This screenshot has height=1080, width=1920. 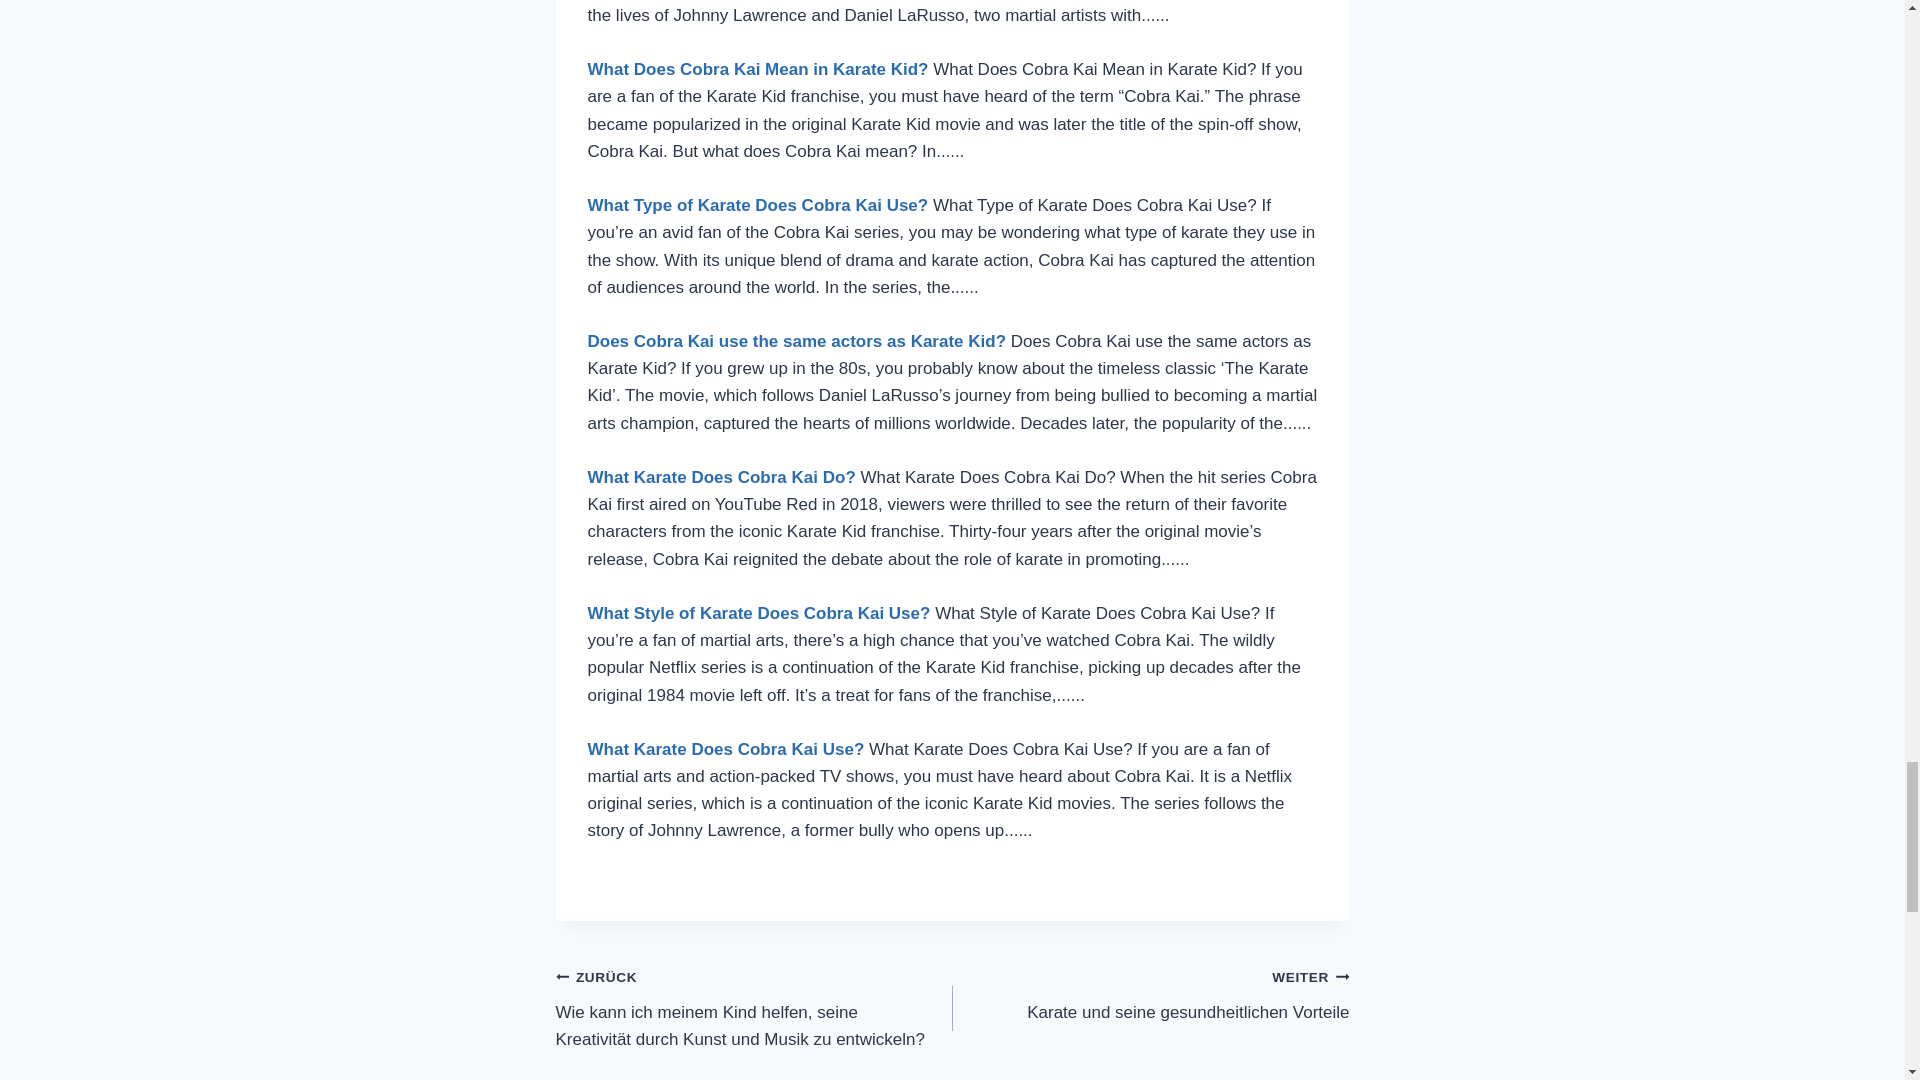 What do you see at coordinates (758, 69) in the screenshot?
I see `What Style of Karate Does Cobra Kai Use?` at bounding box center [758, 69].